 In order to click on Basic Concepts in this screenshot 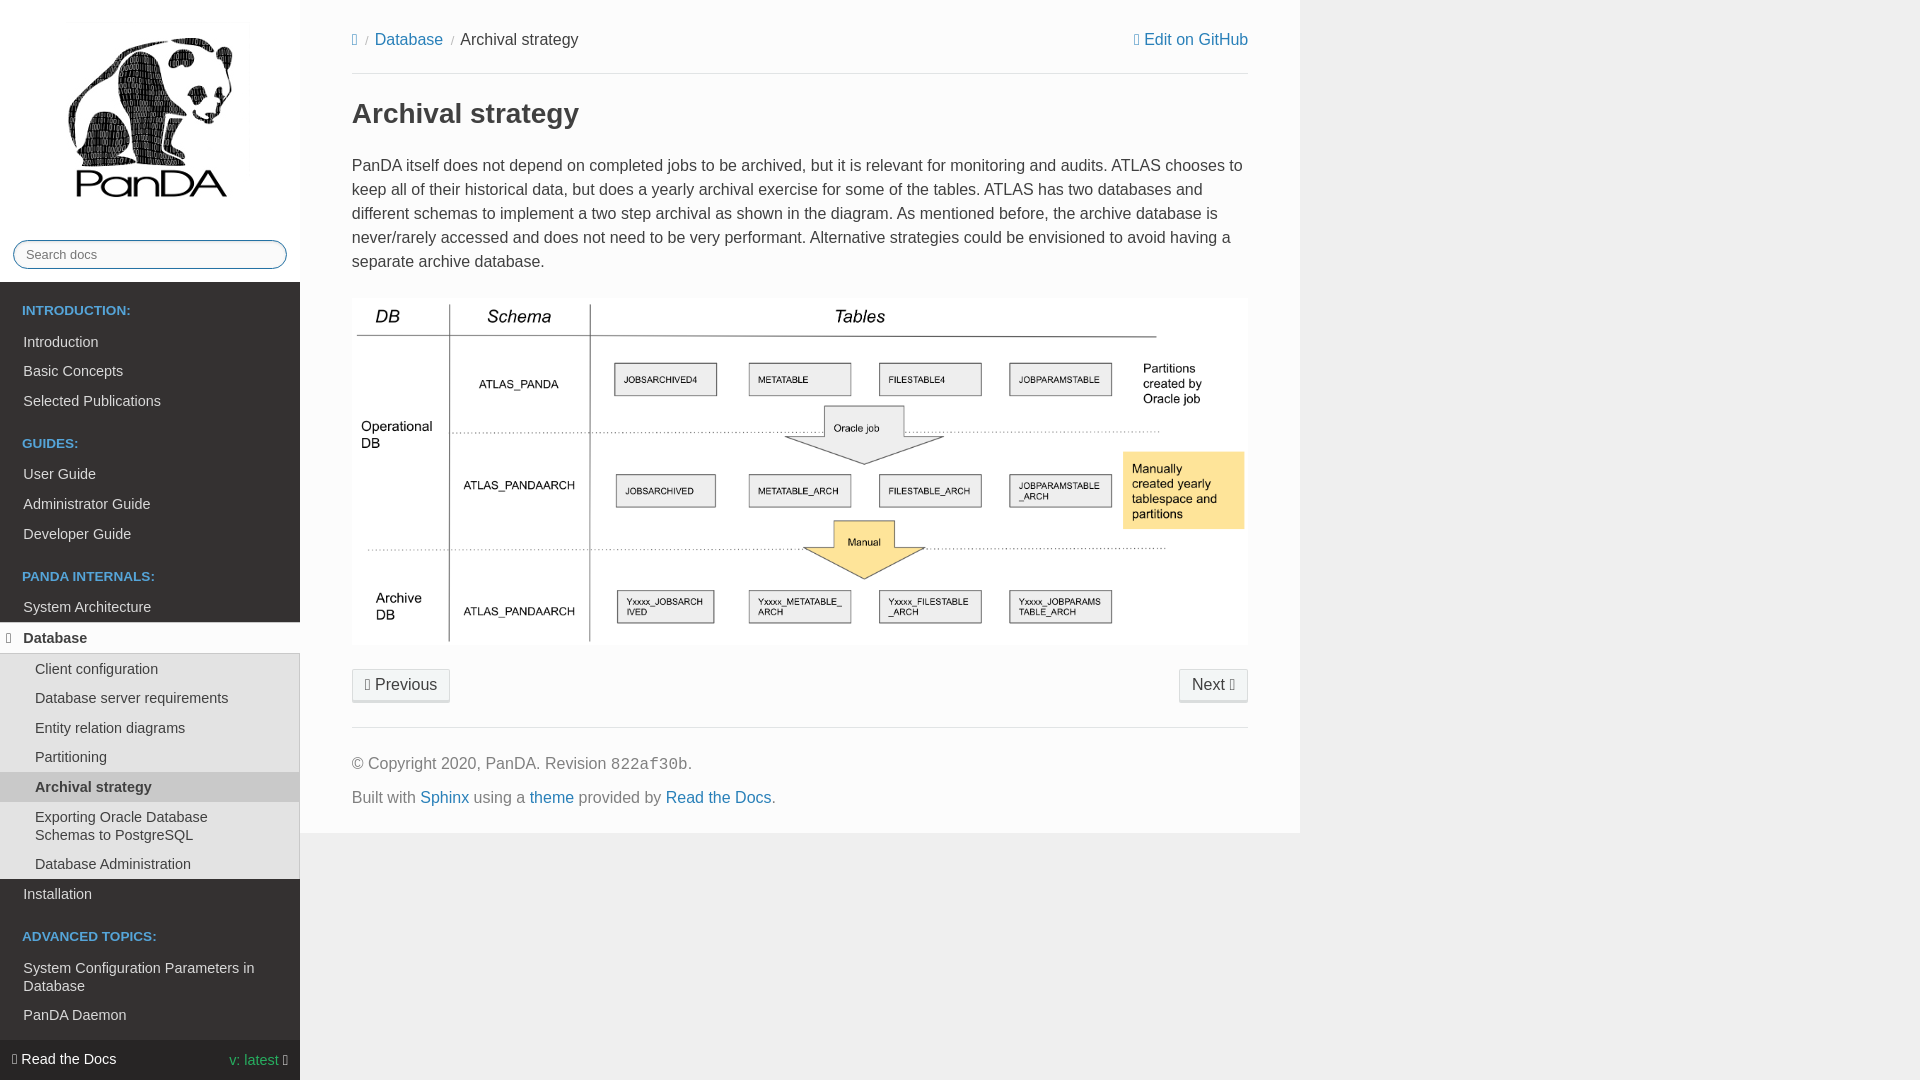, I will do `click(150, 370)`.